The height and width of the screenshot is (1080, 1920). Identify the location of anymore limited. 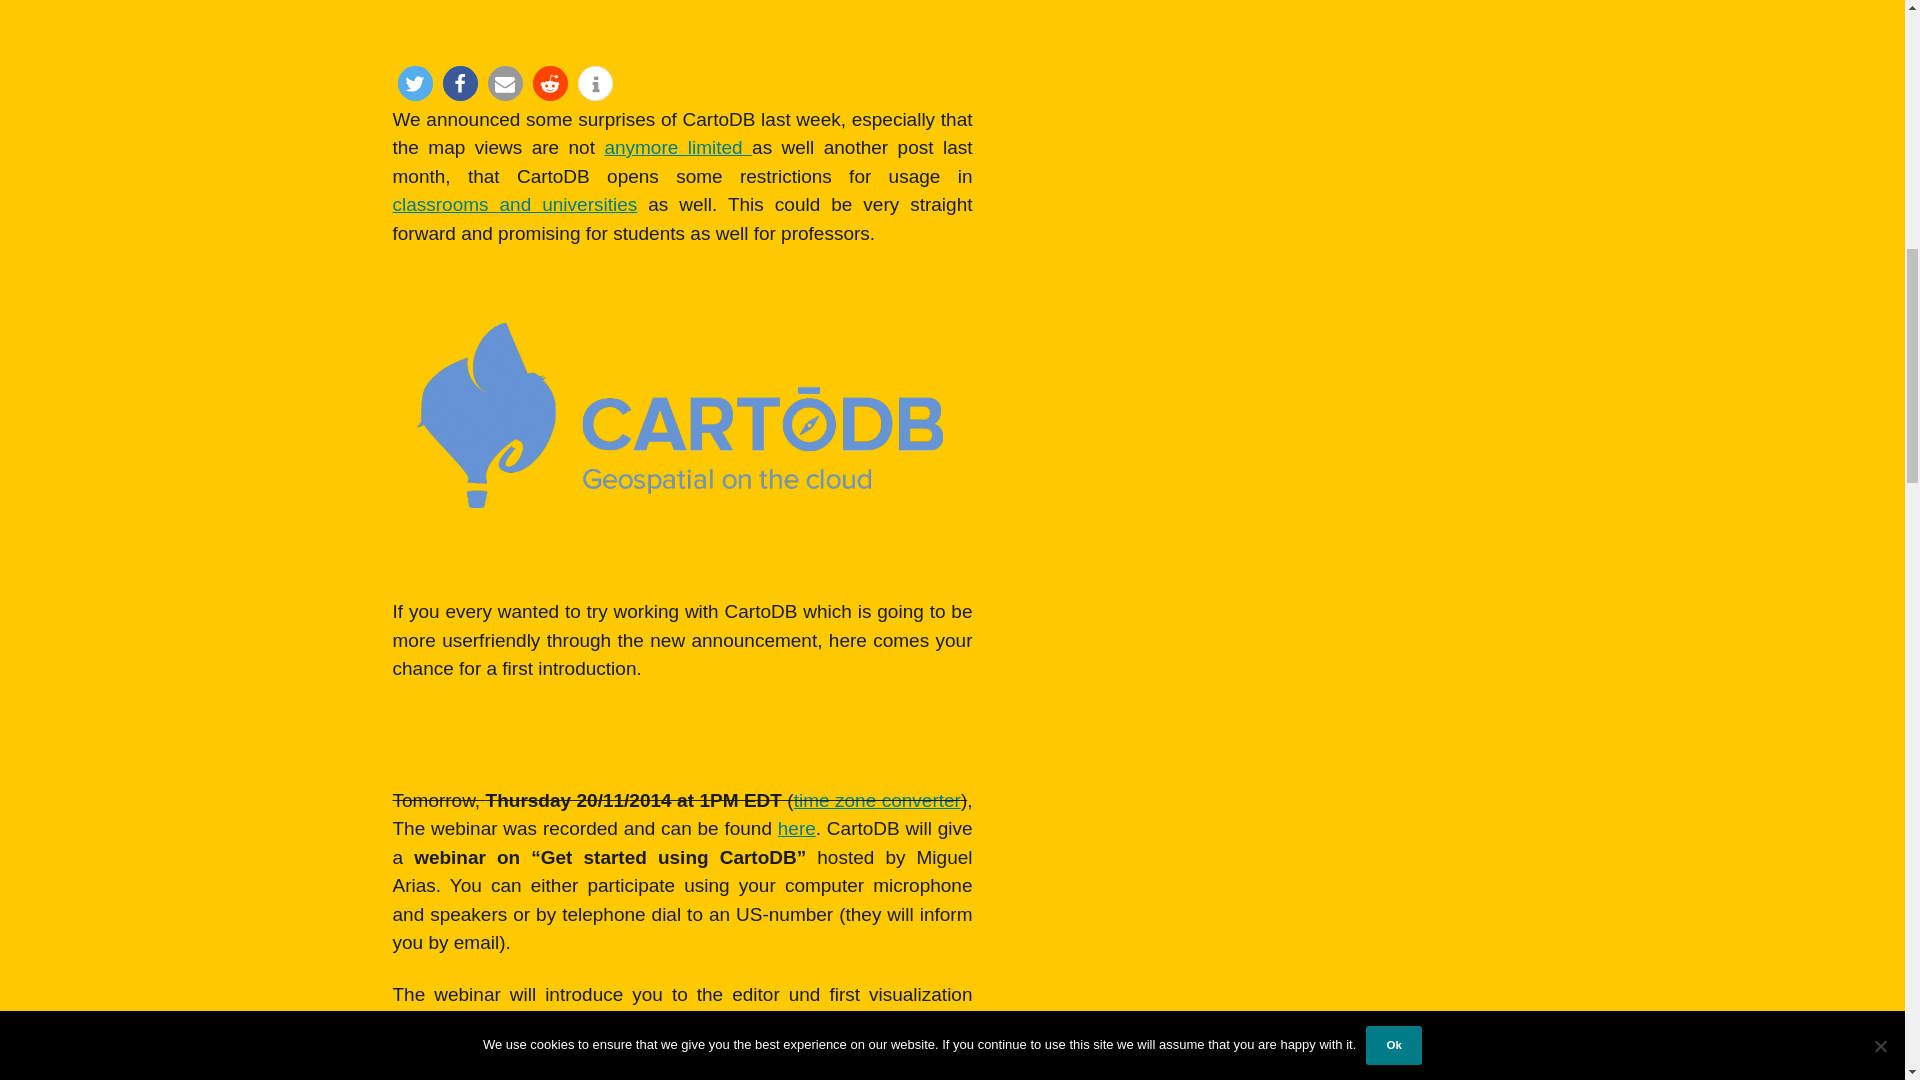
(678, 147).